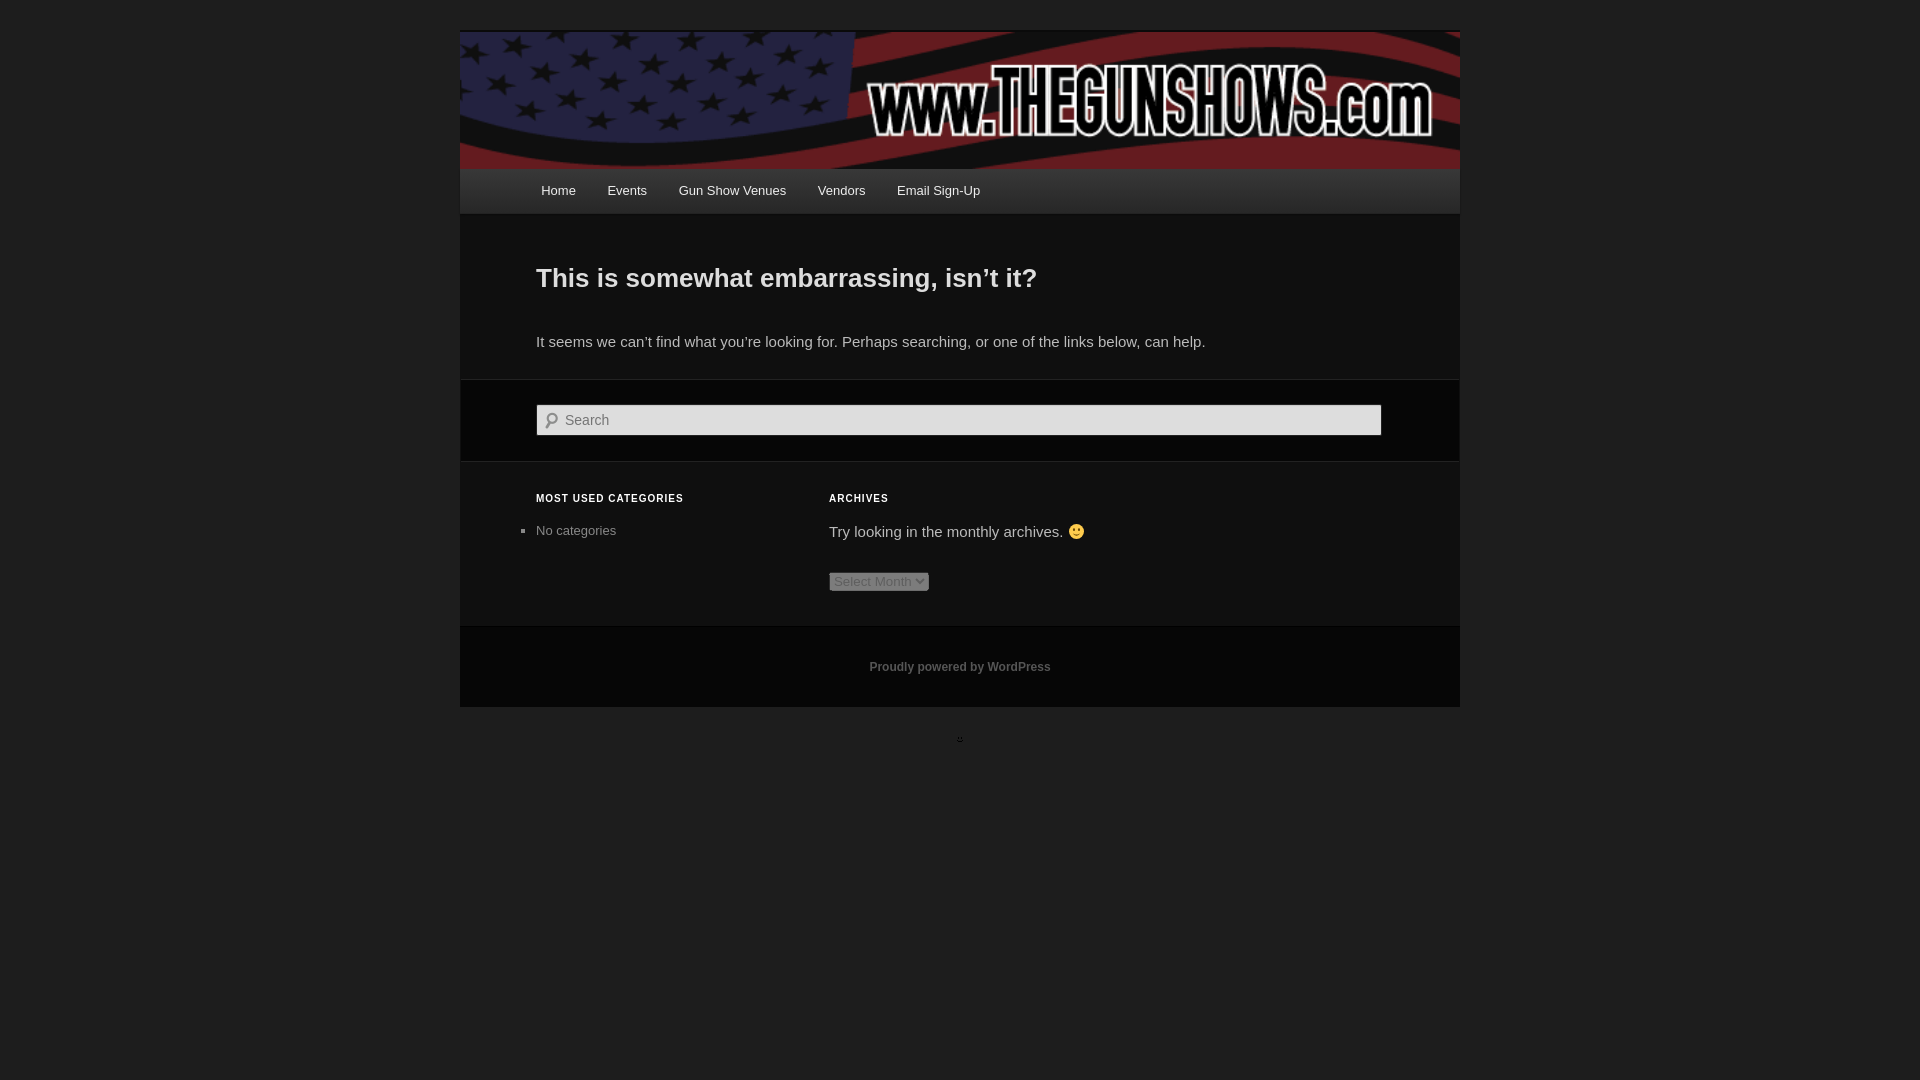 This screenshot has height=1080, width=1920. I want to click on Appalachian Promotions, so click(712, 104).